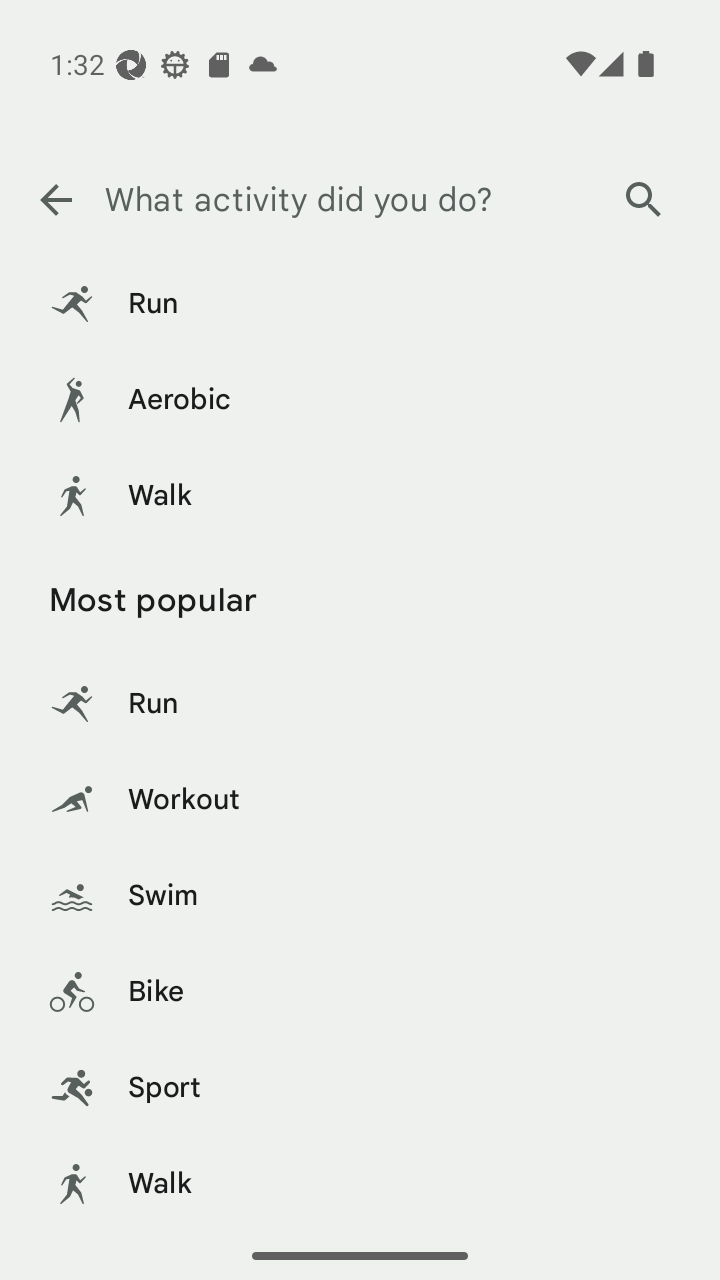 This screenshot has width=720, height=1280. Describe the element at coordinates (360, 896) in the screenshot. I see `Swim` at that location.